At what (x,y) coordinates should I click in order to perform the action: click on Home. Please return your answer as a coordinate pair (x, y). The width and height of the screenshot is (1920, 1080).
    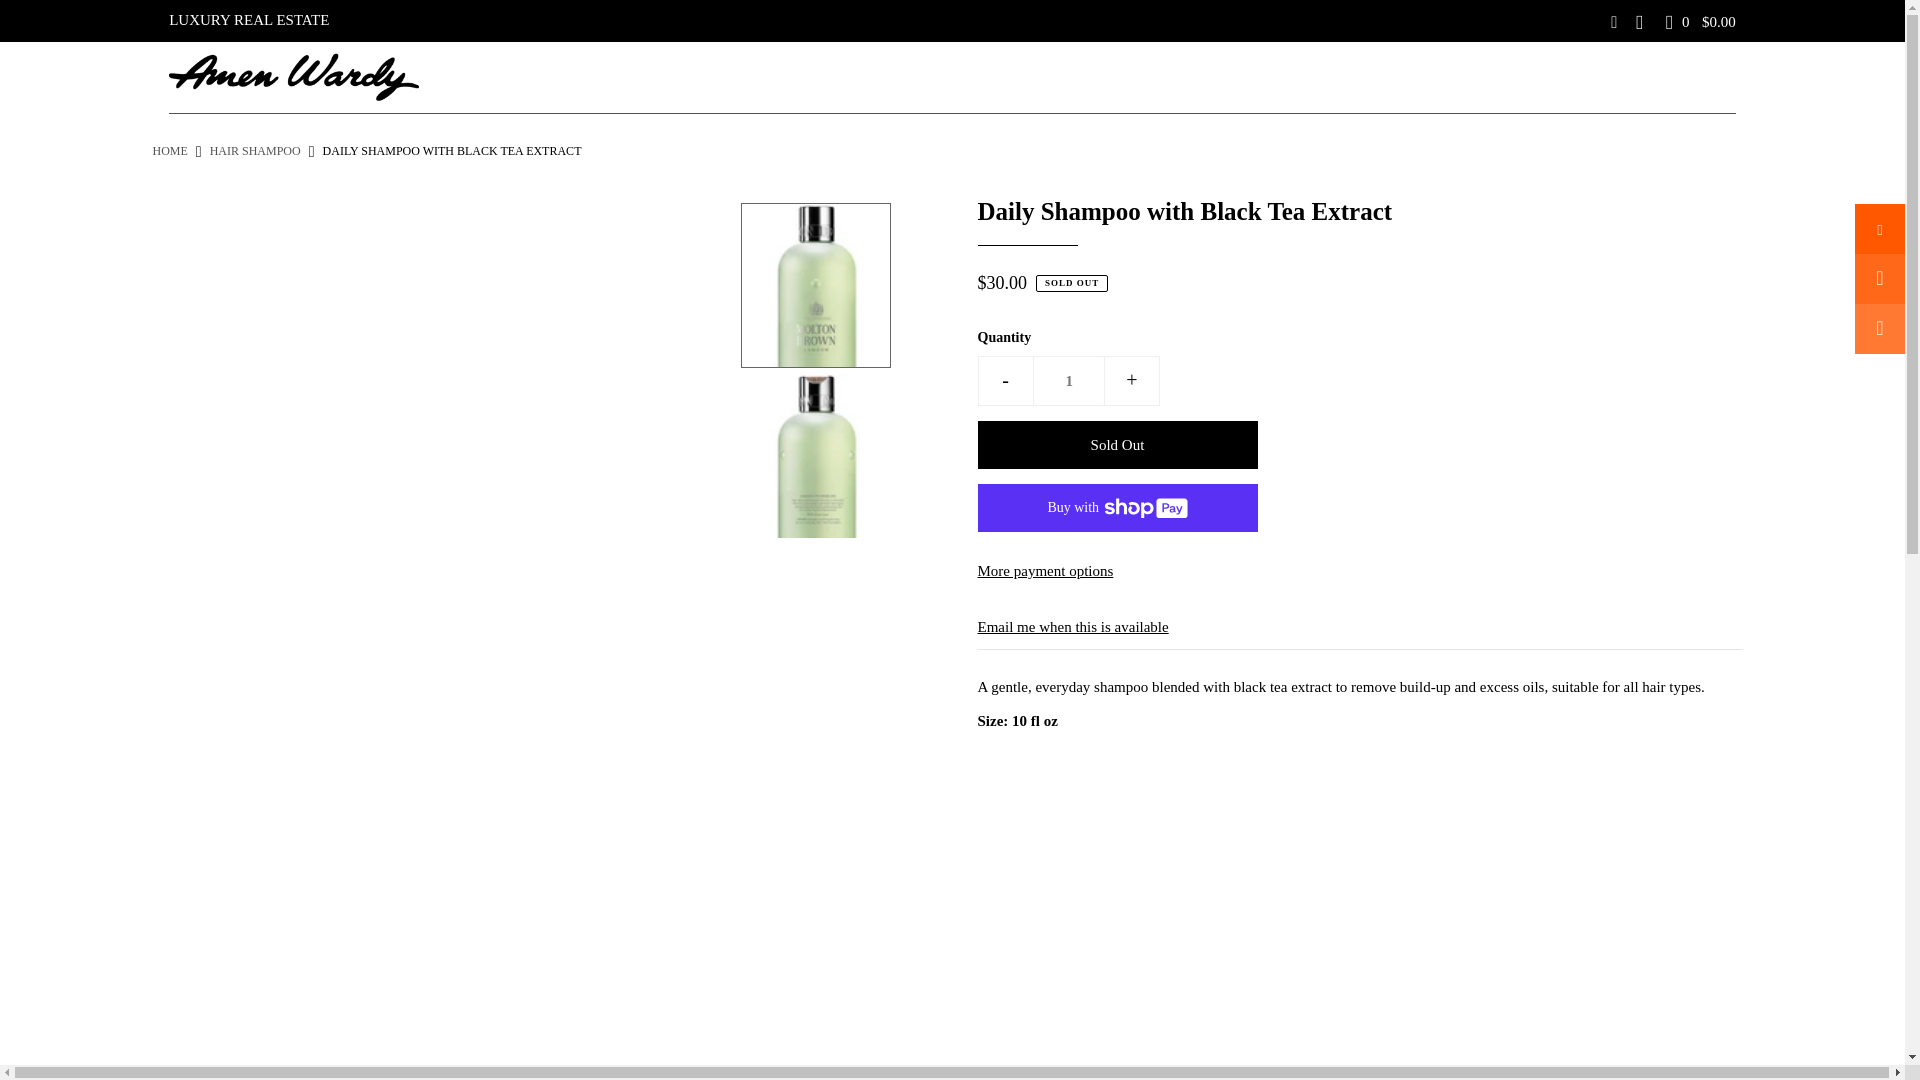
    Looking at the image, I should click on (168, 150).